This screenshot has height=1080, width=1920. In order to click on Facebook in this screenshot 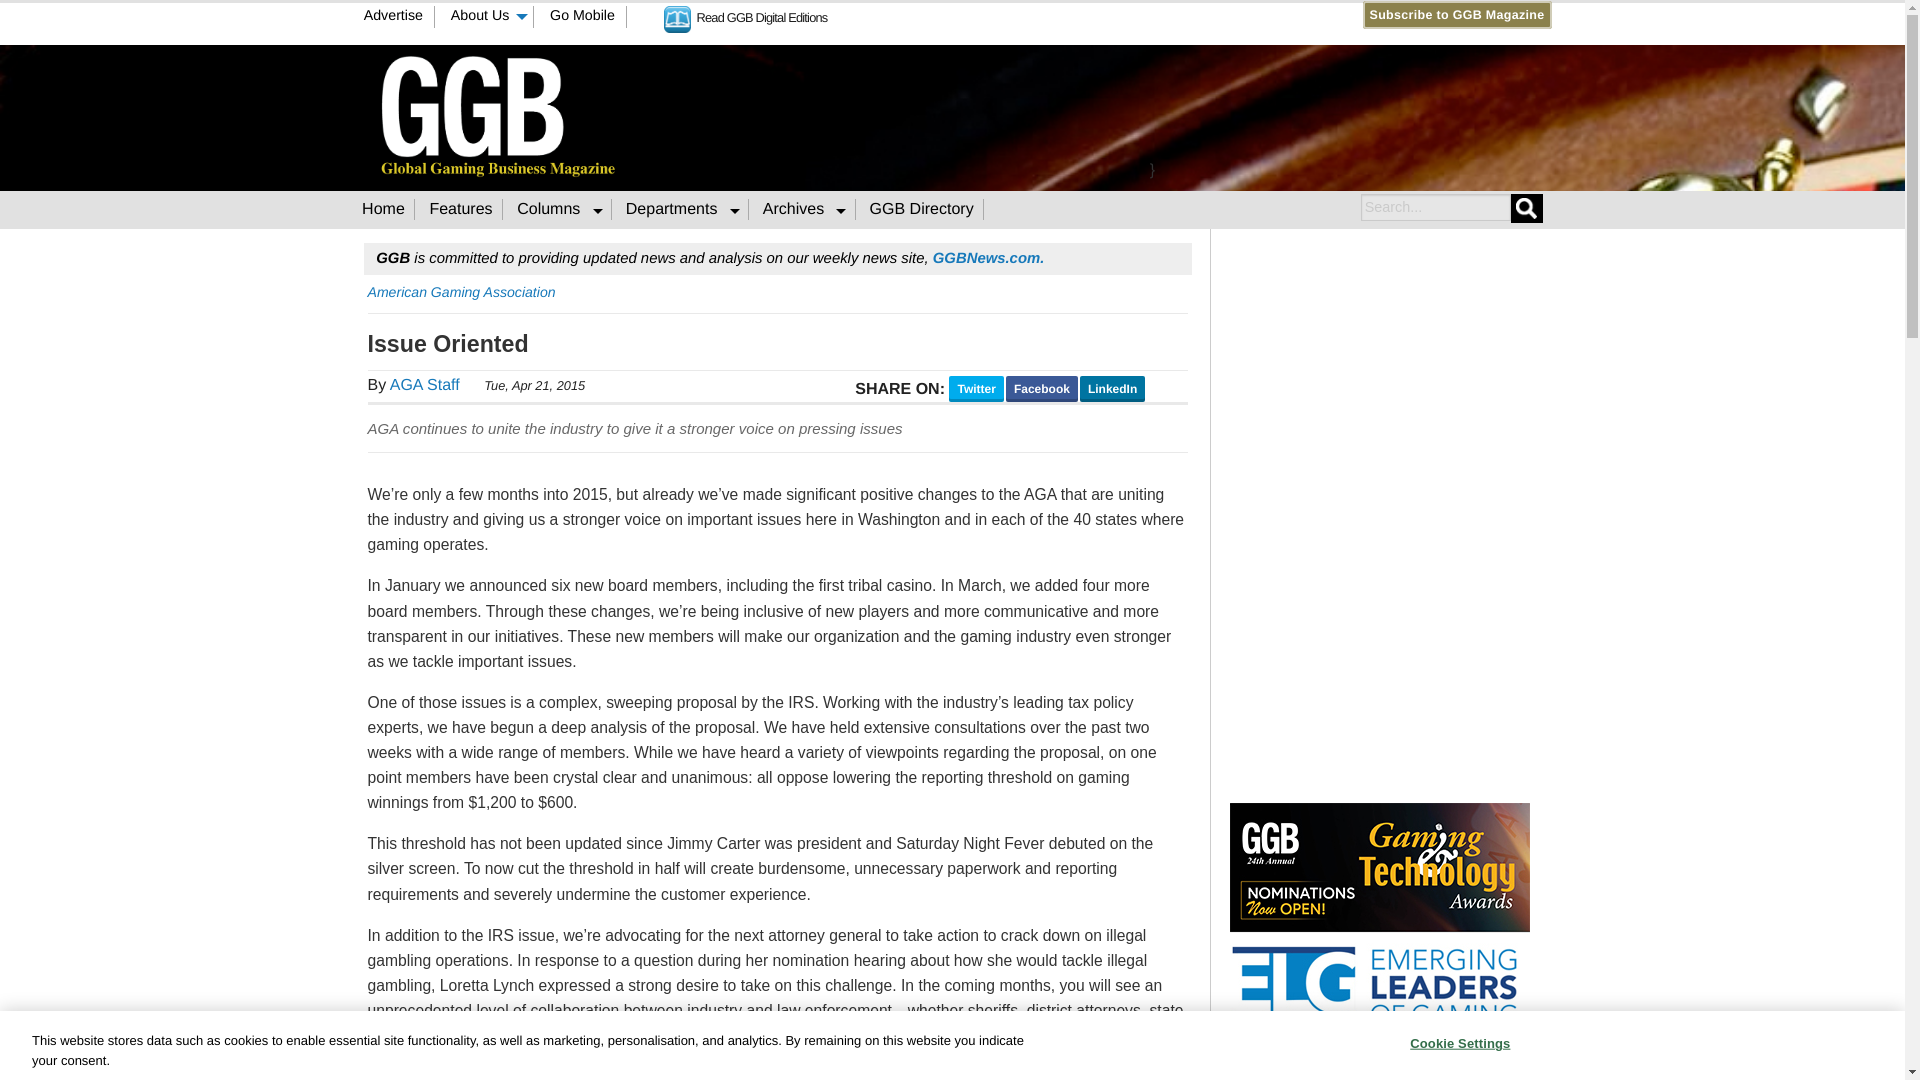, I will do `click(992, 14)`.